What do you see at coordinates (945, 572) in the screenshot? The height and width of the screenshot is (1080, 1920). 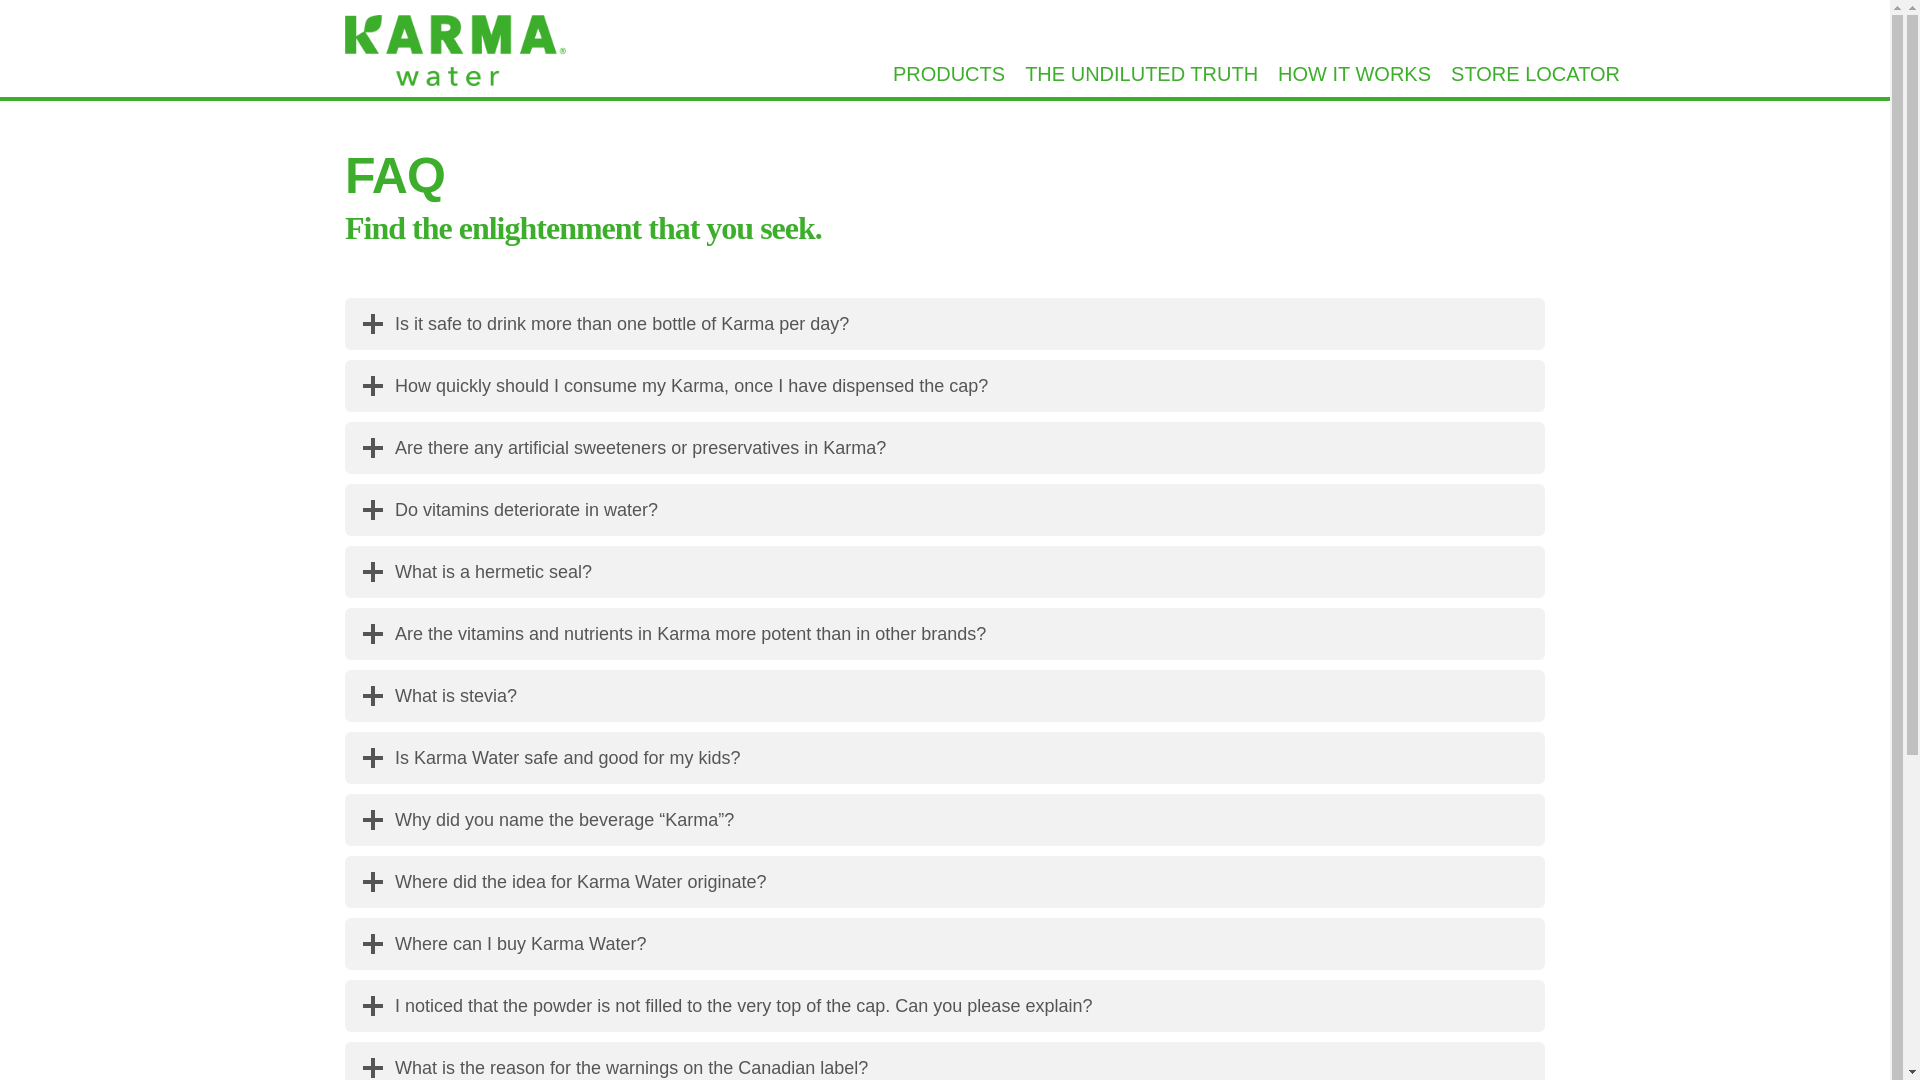 I see `What is a hermetic seal?` at bounding box center [945, 572].